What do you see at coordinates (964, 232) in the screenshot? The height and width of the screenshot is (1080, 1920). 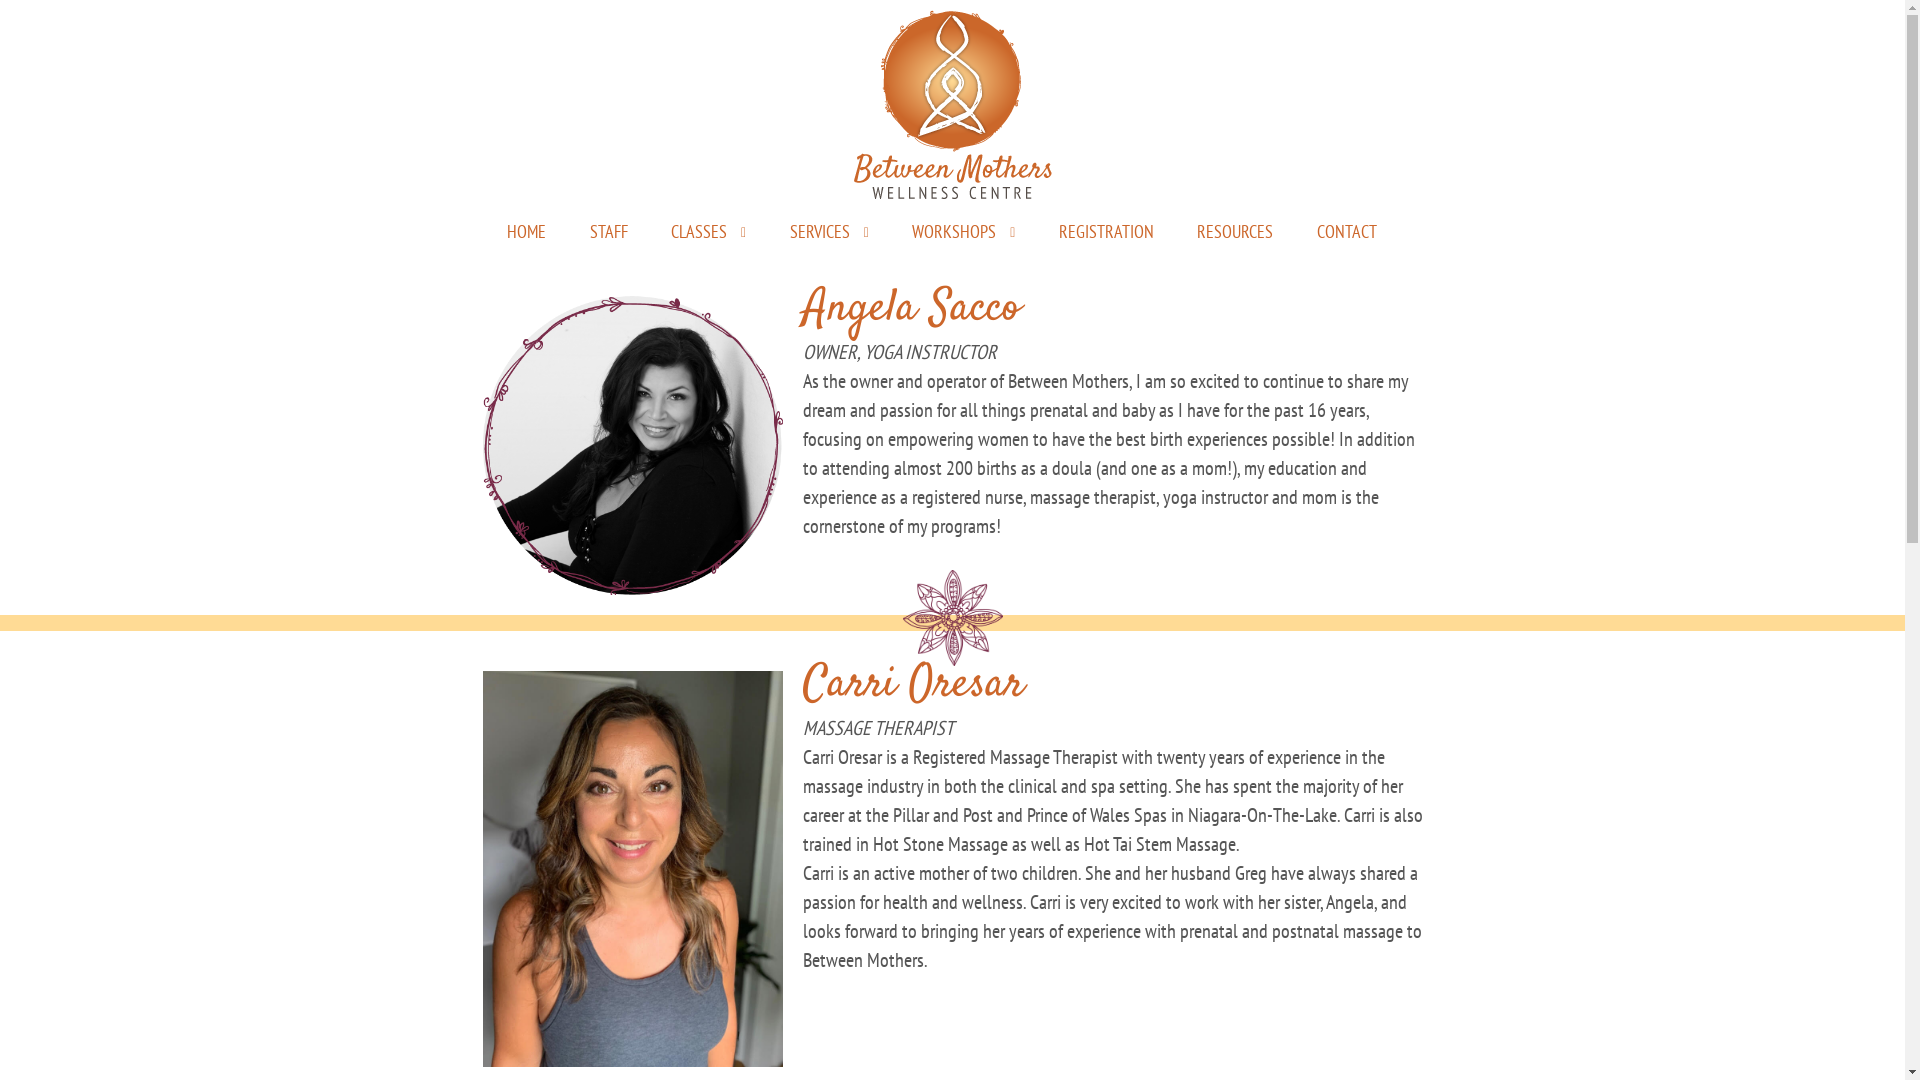 I see `WORKSHOPS` at bounding box center [964, 232].